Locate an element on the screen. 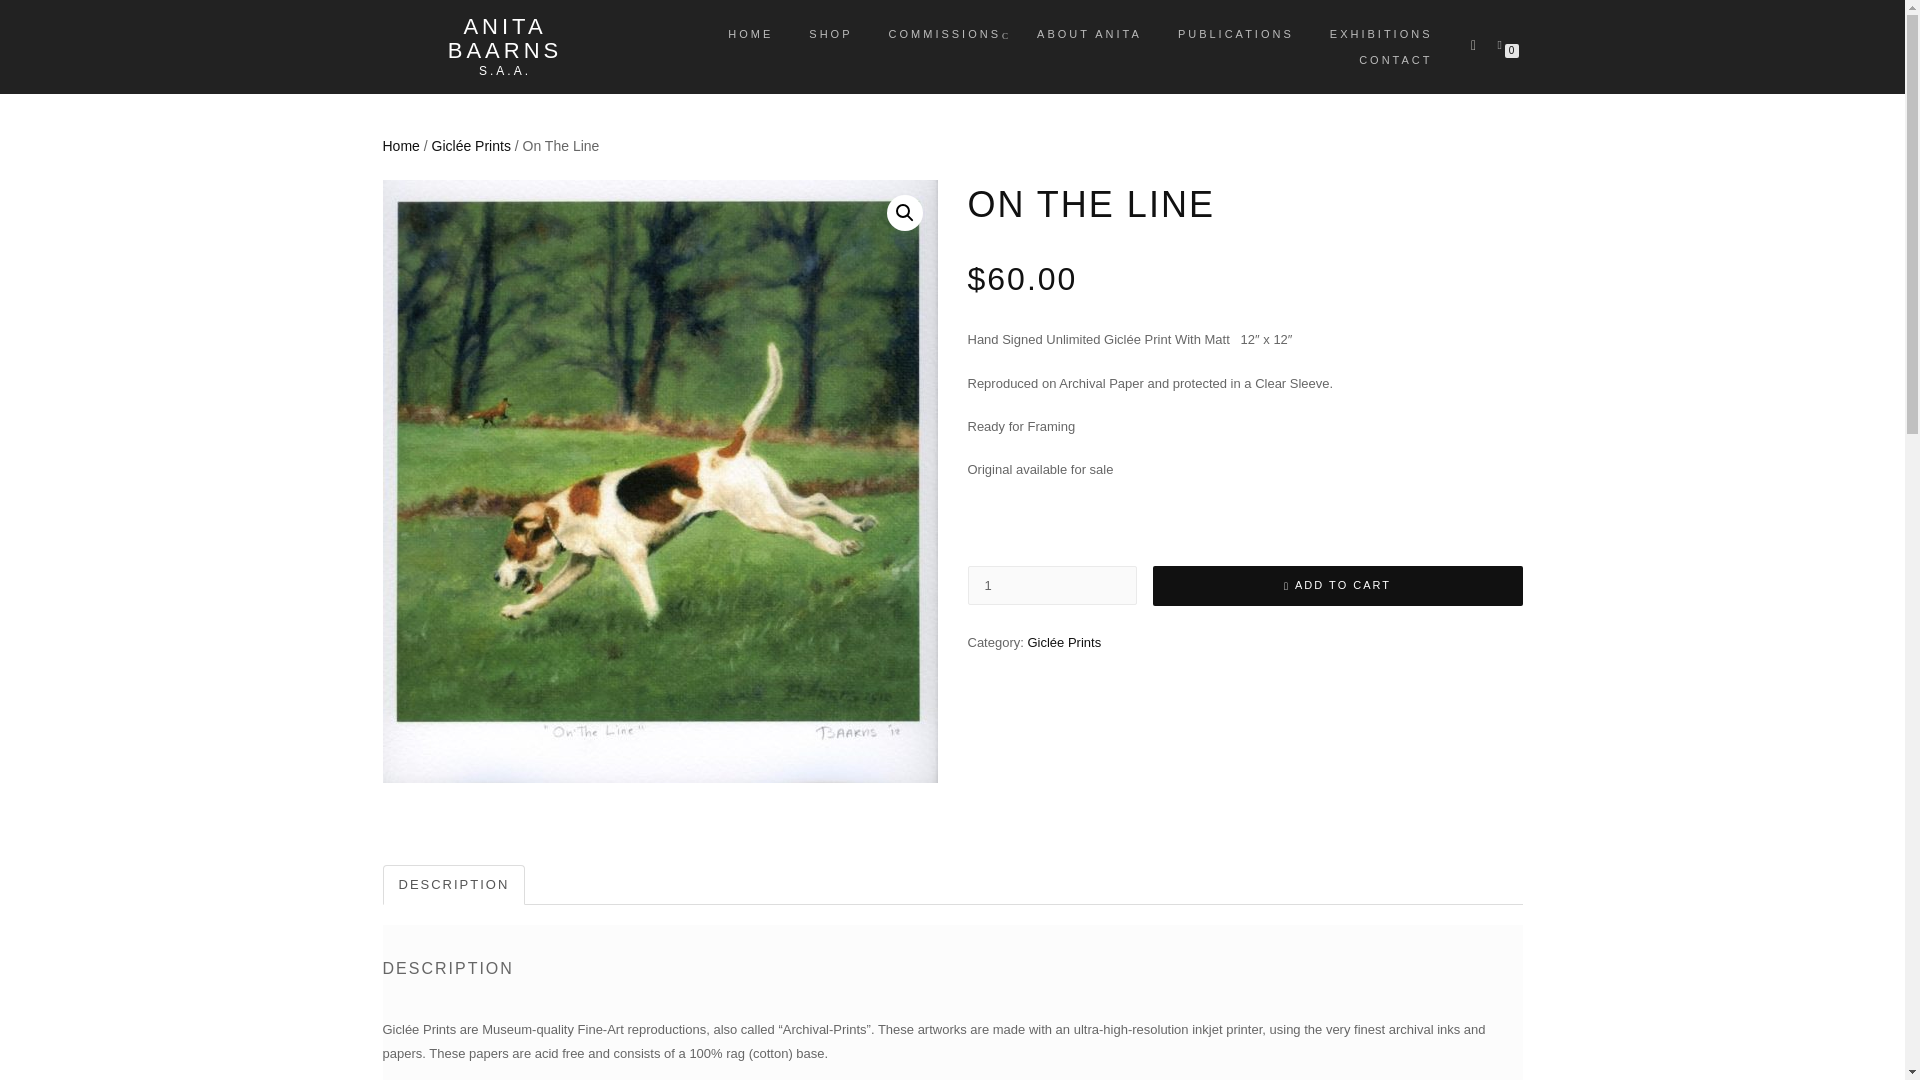 Image resolution: width=1920 pixels, height=1080 pixels. COMMISSIONS is located at coordinates (944, 34).